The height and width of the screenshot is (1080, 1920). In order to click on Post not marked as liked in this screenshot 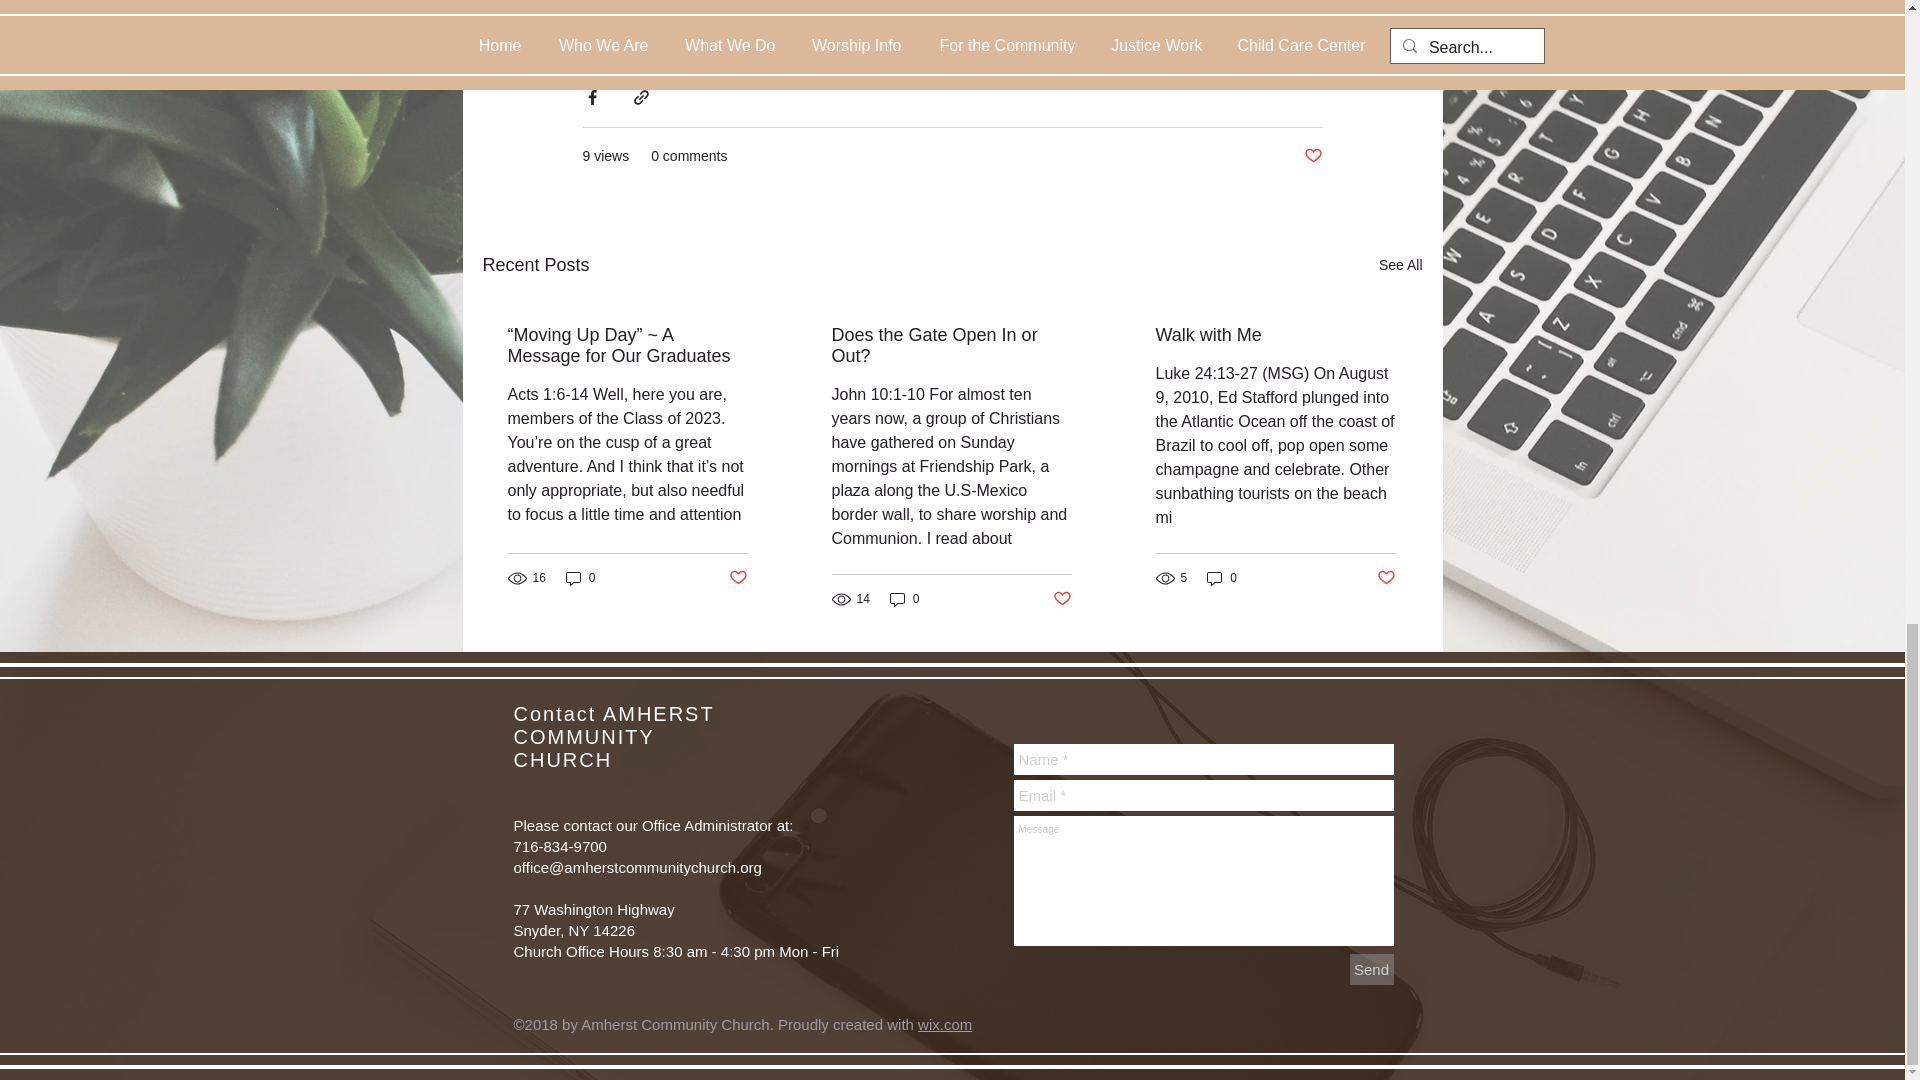, I will do `click(736, 577)`.